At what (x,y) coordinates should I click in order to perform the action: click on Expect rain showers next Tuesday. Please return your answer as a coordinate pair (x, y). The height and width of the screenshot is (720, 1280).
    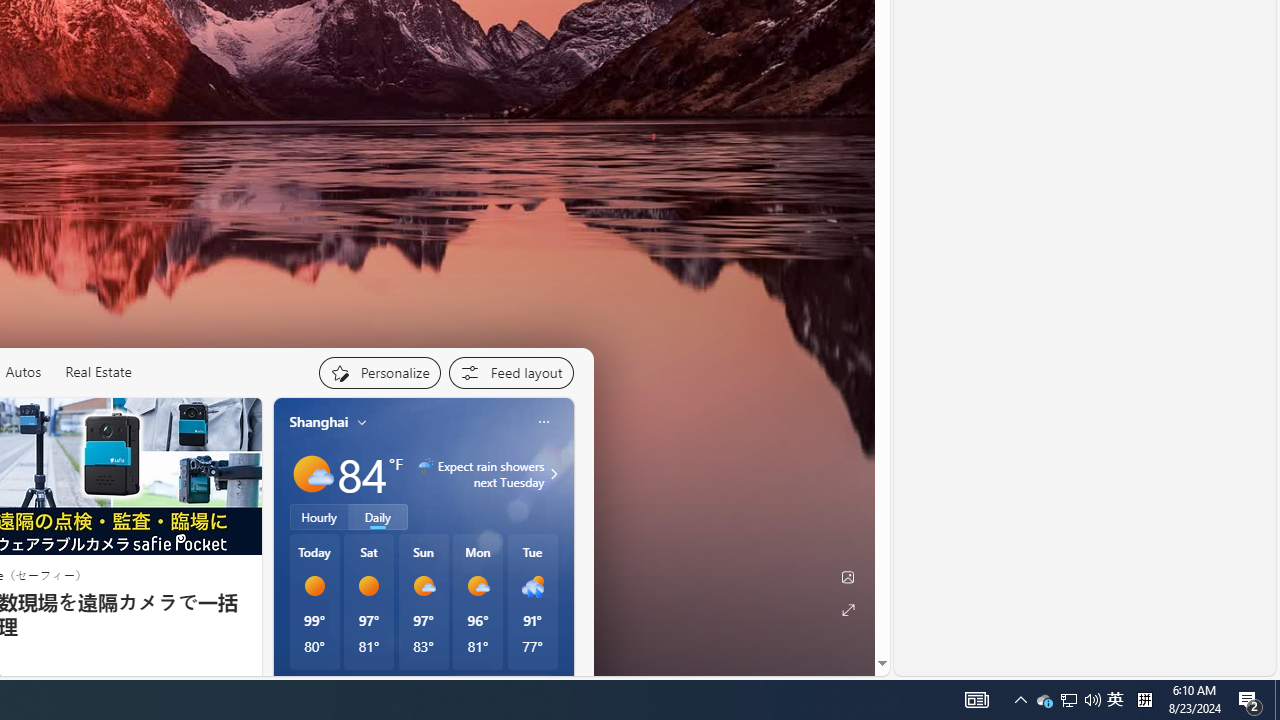
    Looking at the image, I should click on (551, 474).